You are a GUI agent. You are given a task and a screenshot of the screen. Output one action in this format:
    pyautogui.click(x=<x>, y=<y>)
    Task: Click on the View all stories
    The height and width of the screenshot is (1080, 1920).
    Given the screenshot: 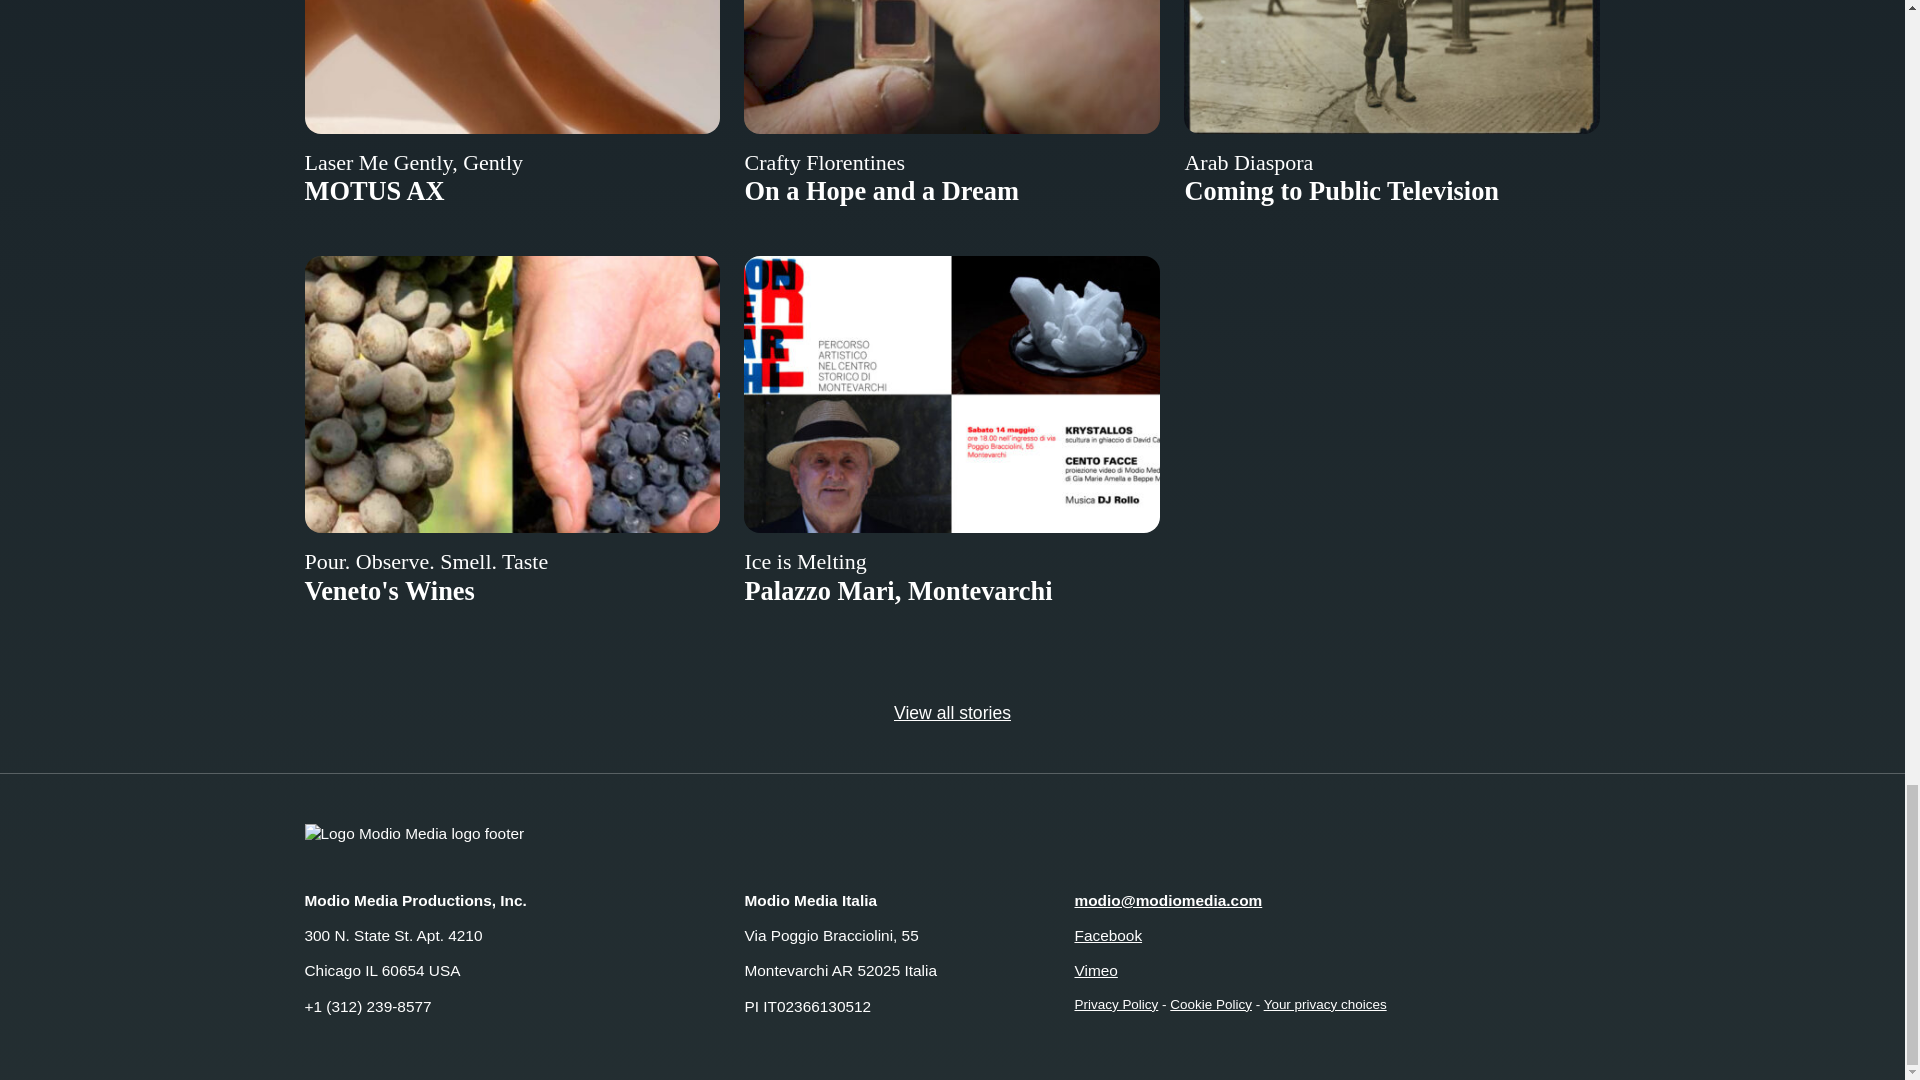 What is the action you would take?
    pyautogui.click(x=952, y=712)
    